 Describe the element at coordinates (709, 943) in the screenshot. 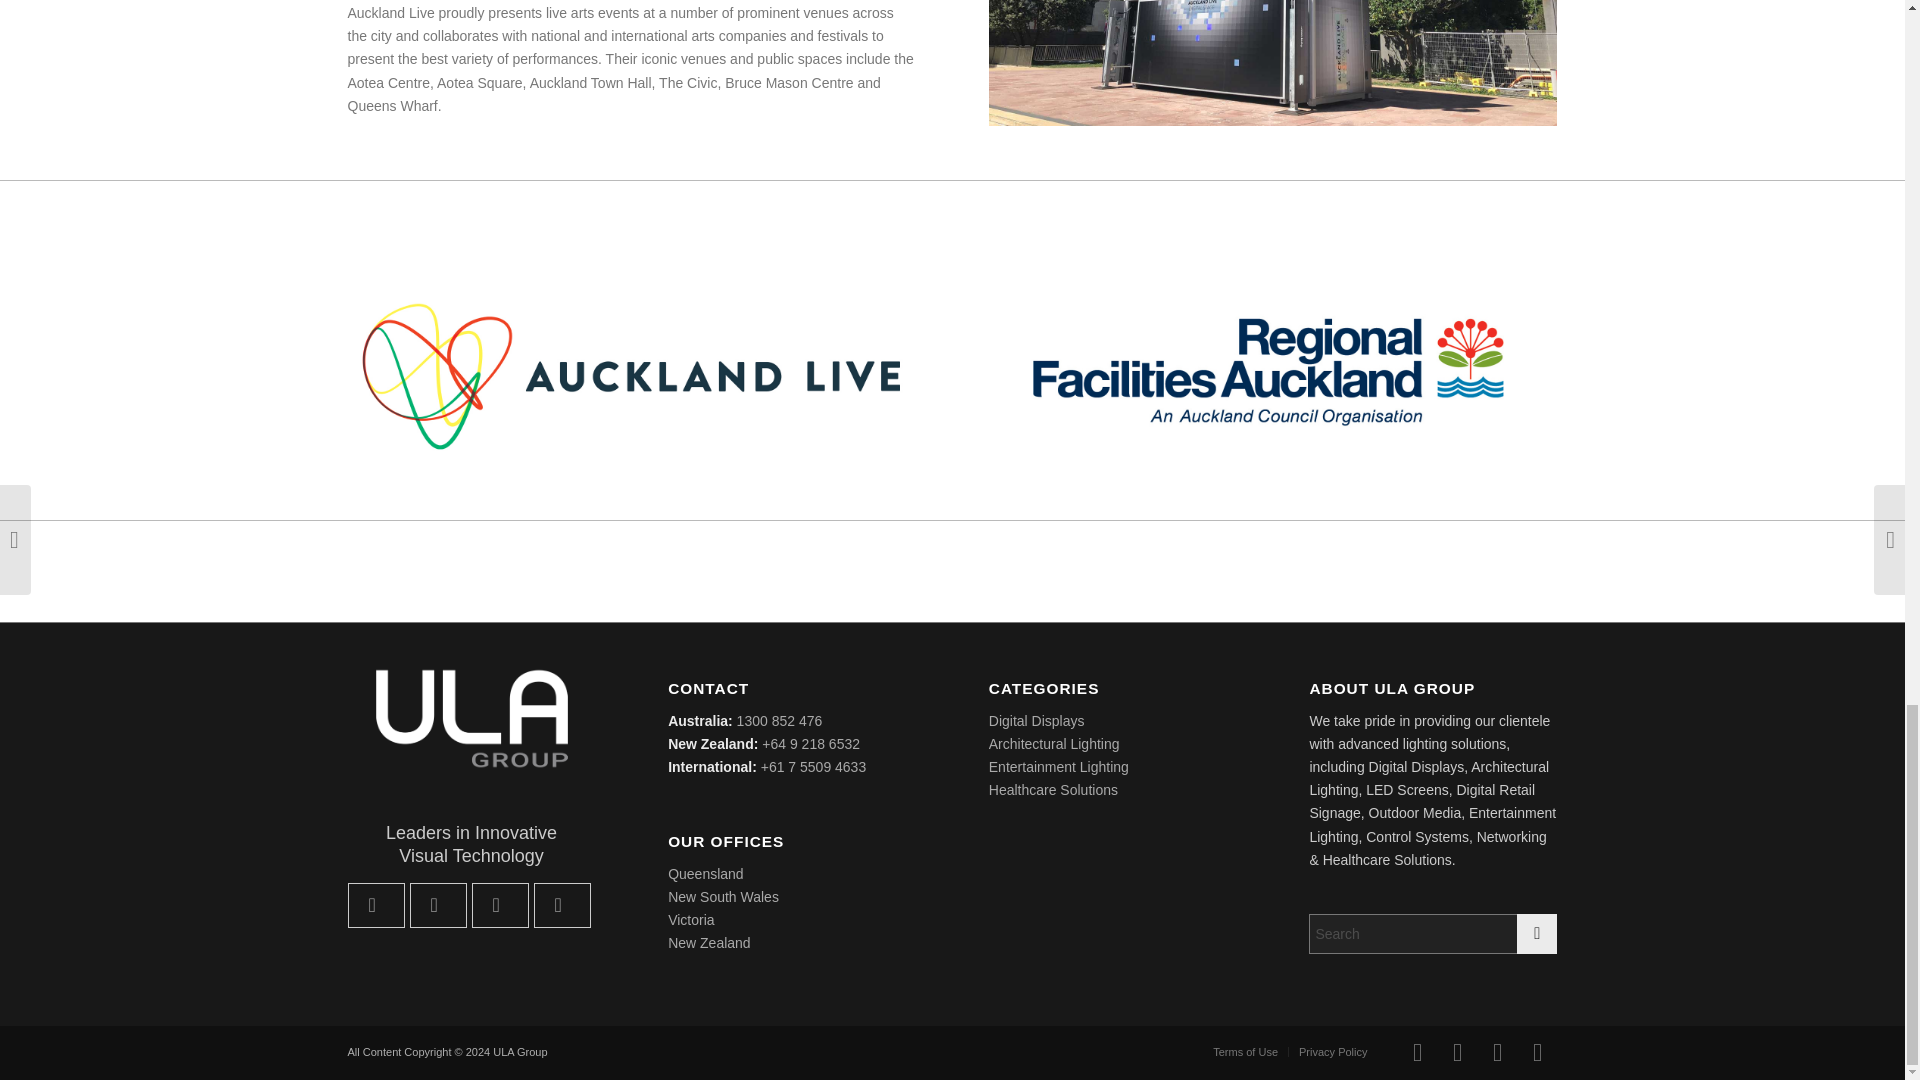

I see `New Zealand` at that location.